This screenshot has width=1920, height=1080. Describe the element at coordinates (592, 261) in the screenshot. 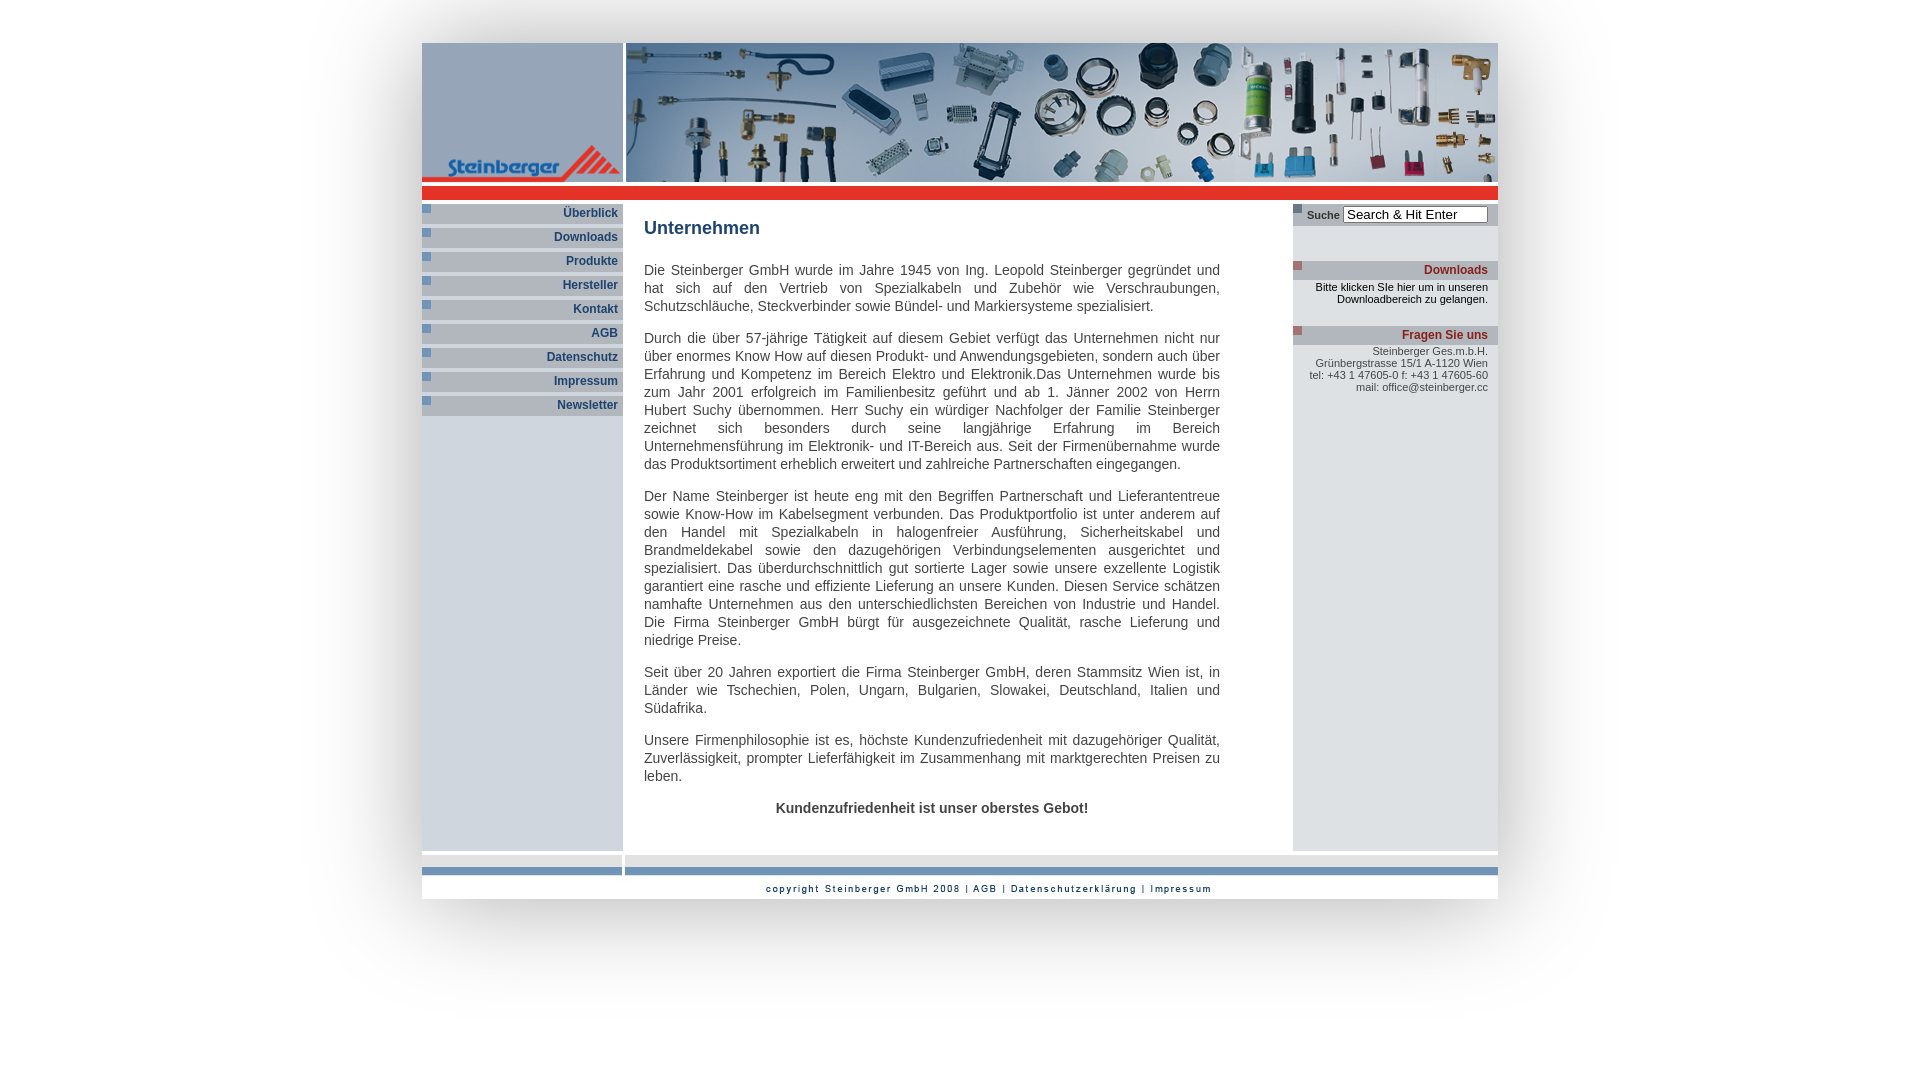

I see `Produkte` at that location.